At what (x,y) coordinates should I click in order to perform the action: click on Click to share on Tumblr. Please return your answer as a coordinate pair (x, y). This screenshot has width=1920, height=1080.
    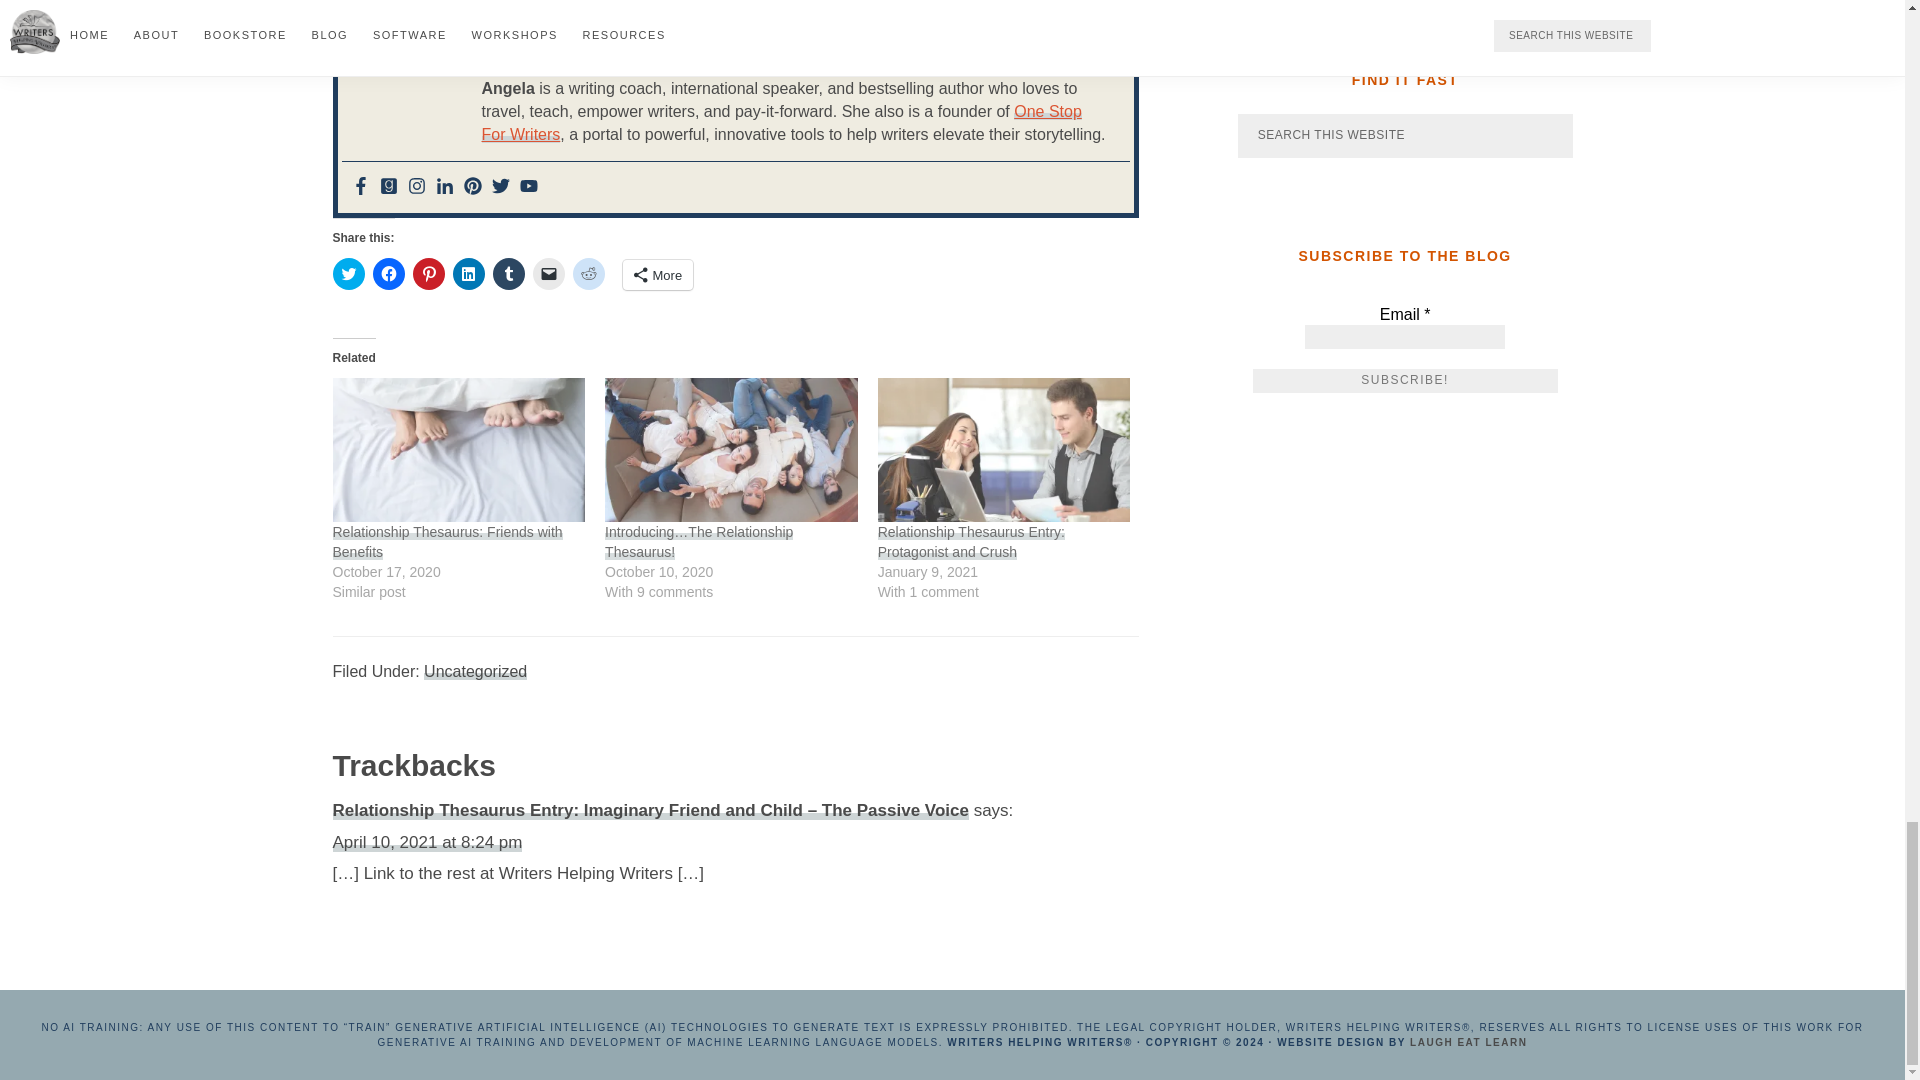
    Looking at the image, I should click on (508, 274).